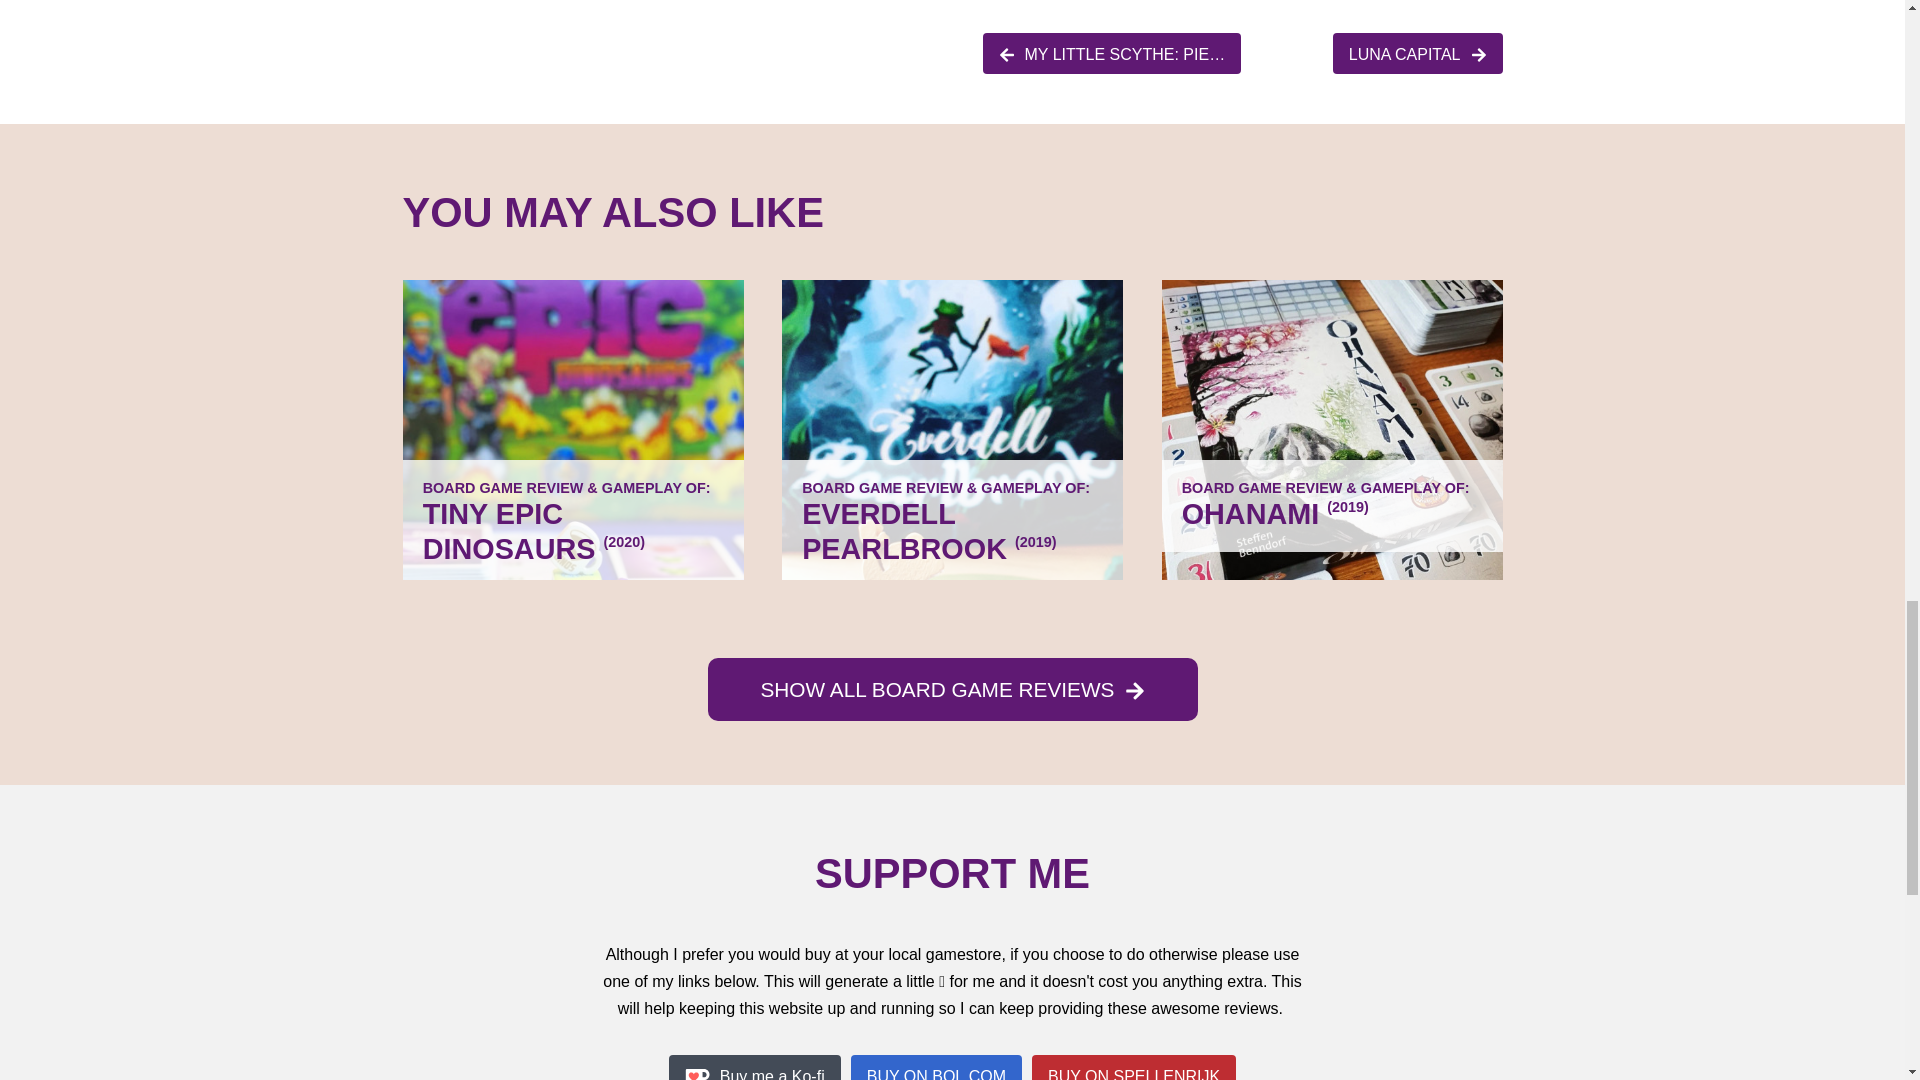 Image resolution: width=1920 pixels, height=1080 pixels. I want to click on BUY ON SPELLENRIJK, so click(1134, 1067).